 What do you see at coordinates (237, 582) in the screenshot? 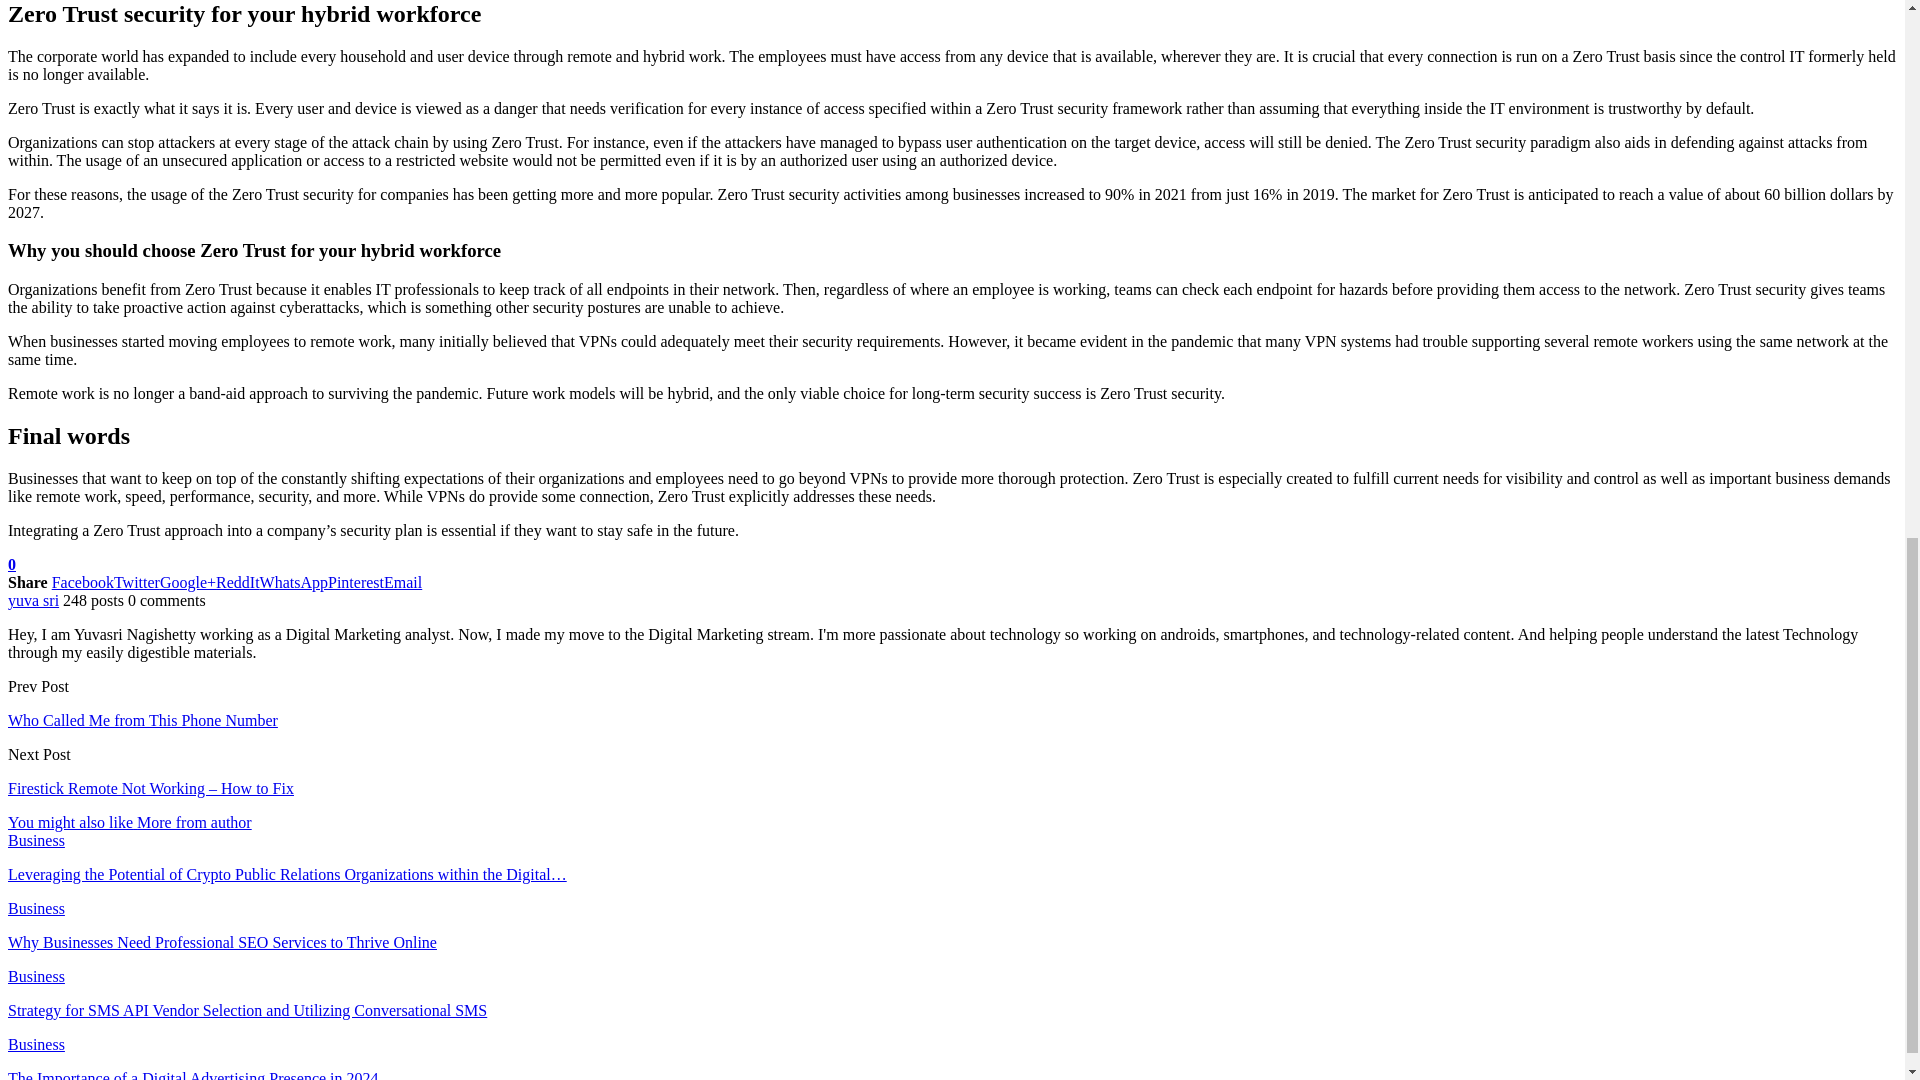
I see `ReddIt` at bounding box center [237, 582].